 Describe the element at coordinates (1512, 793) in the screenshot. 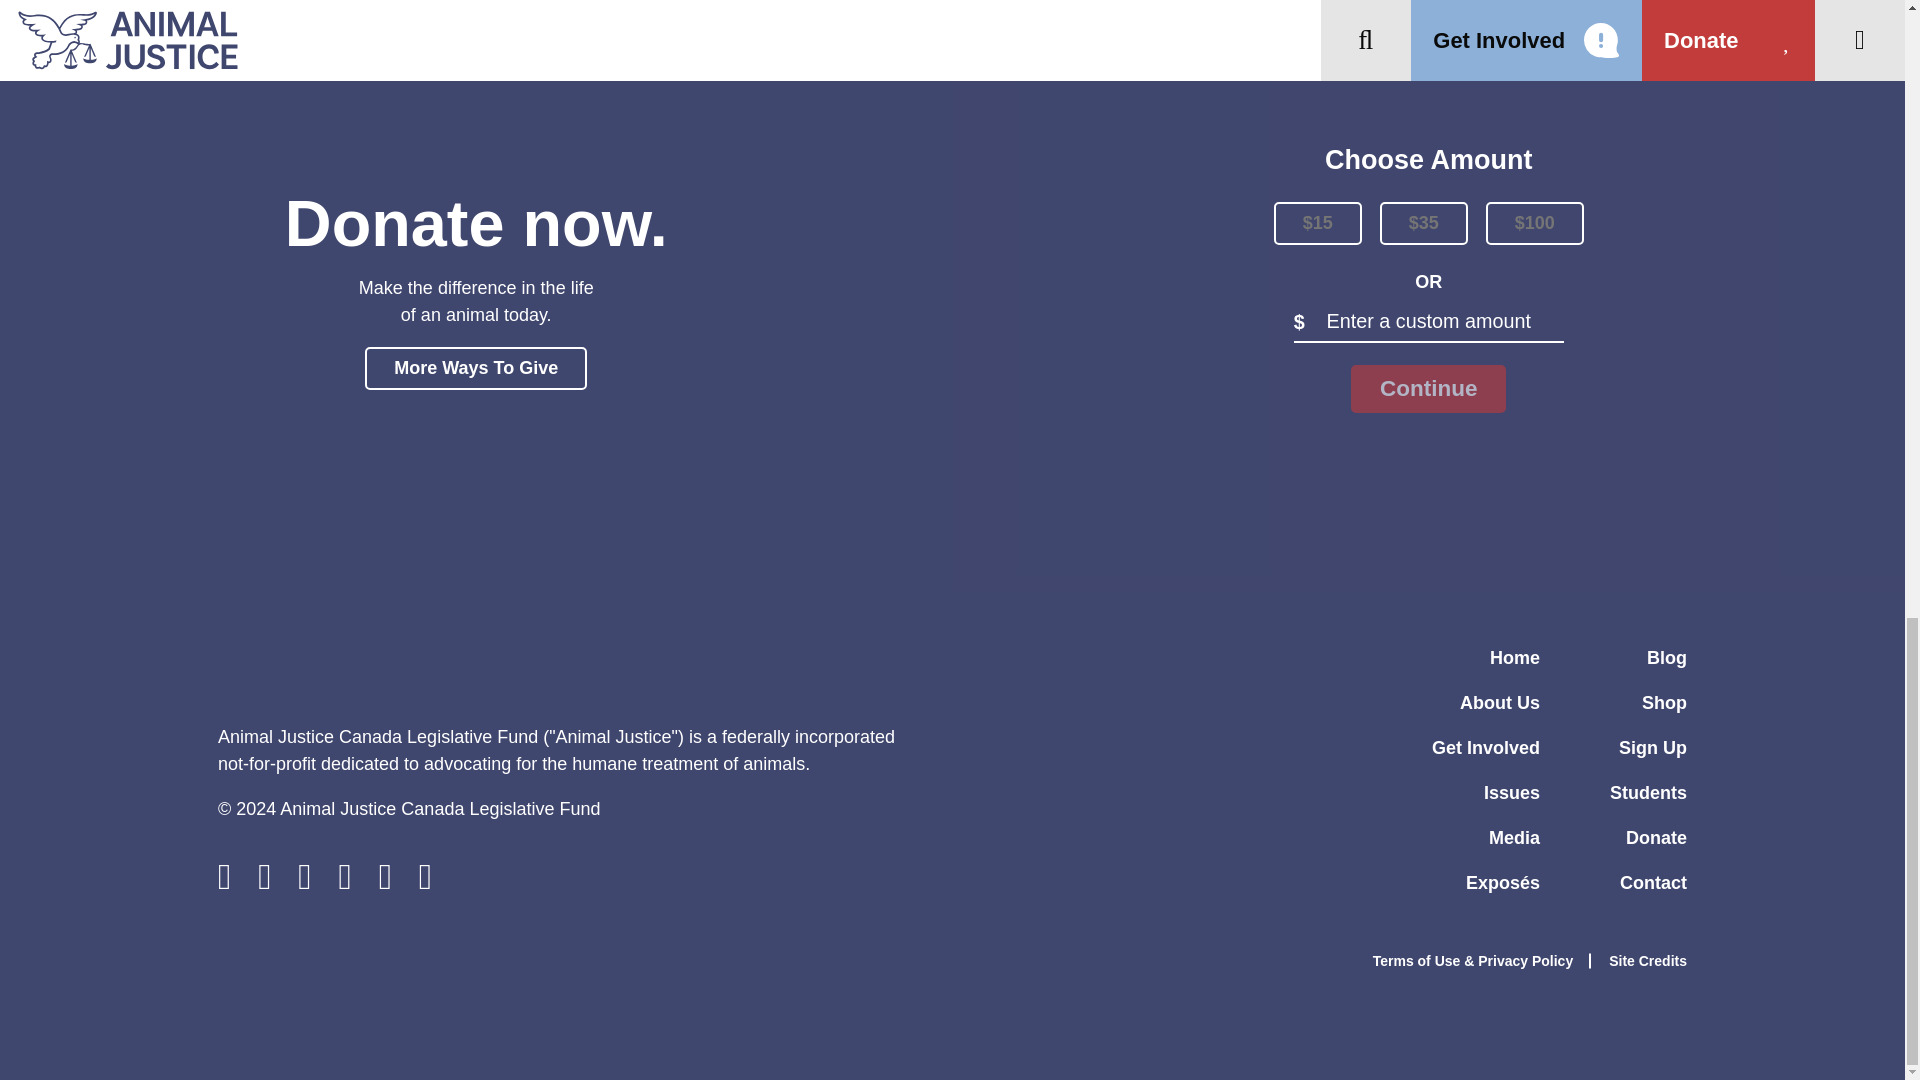

I see `Issues` at that location.